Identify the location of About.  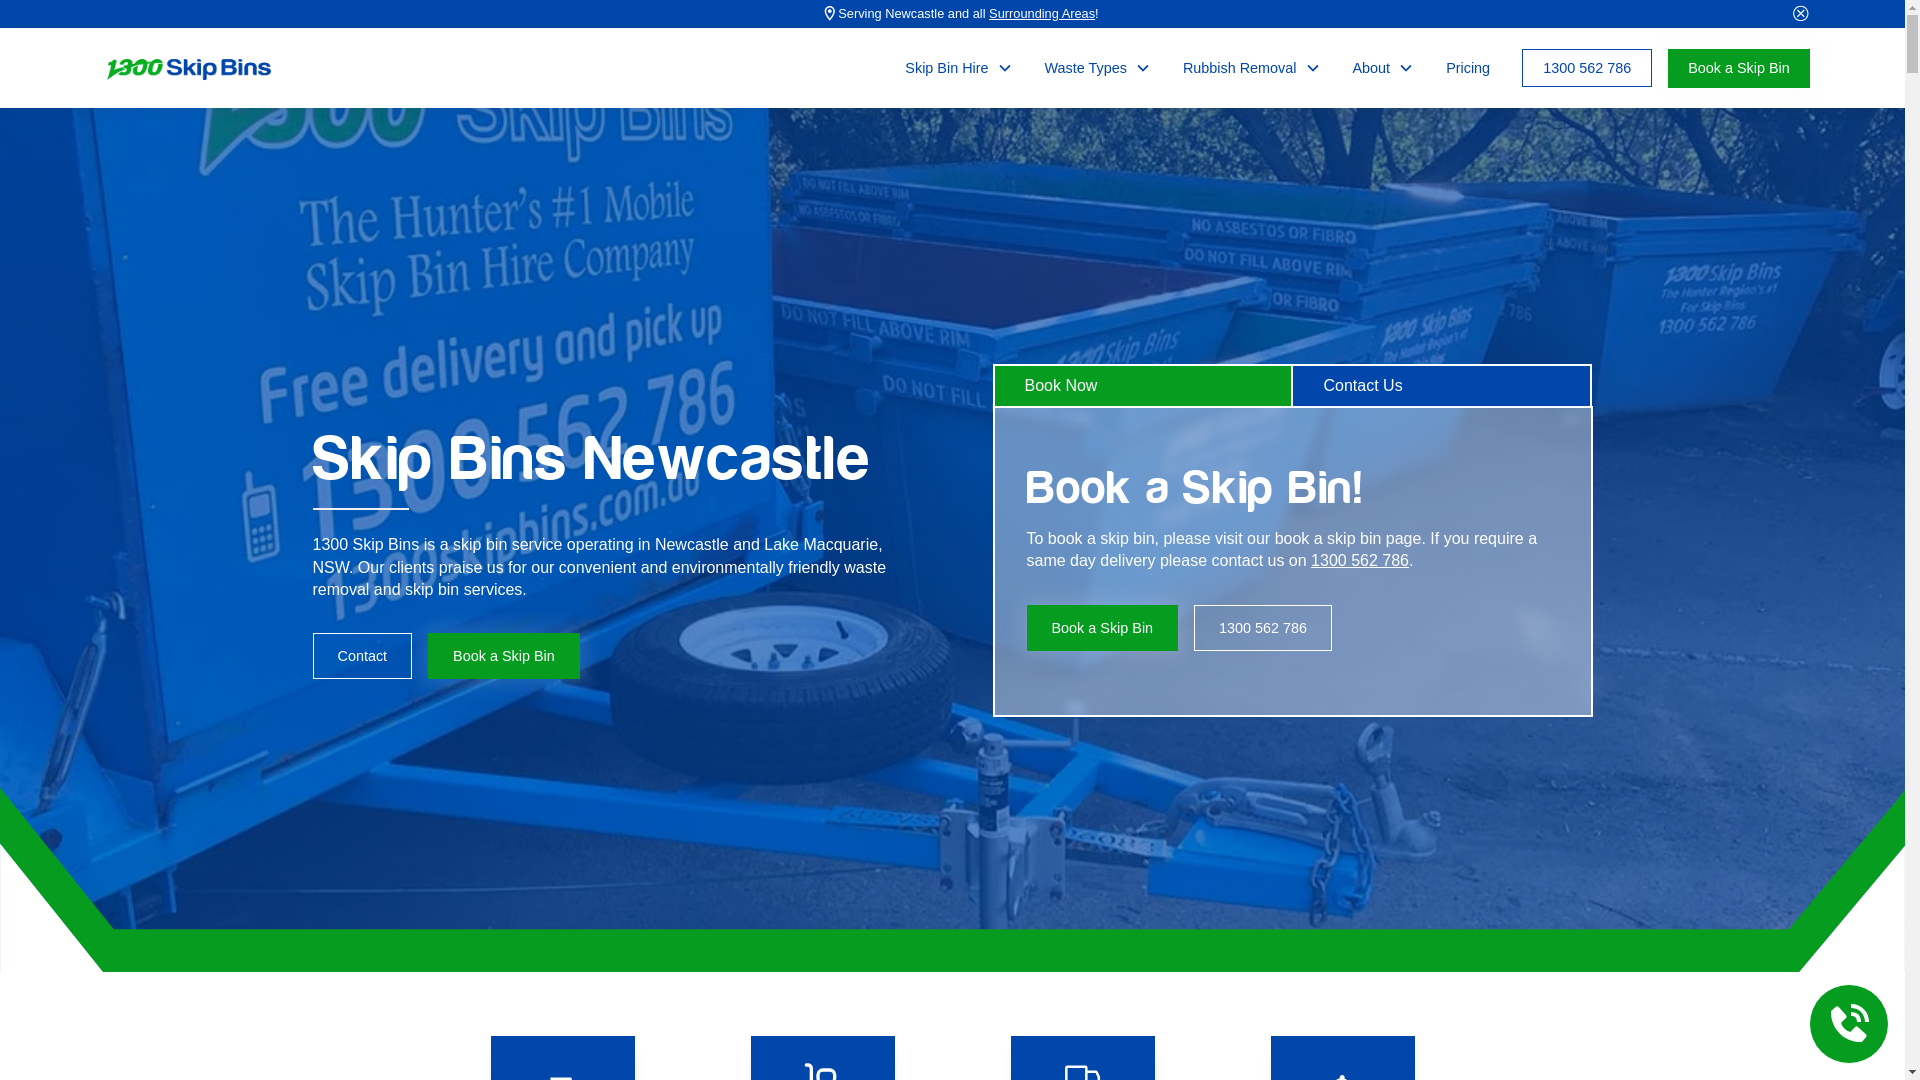
(1372, 68).